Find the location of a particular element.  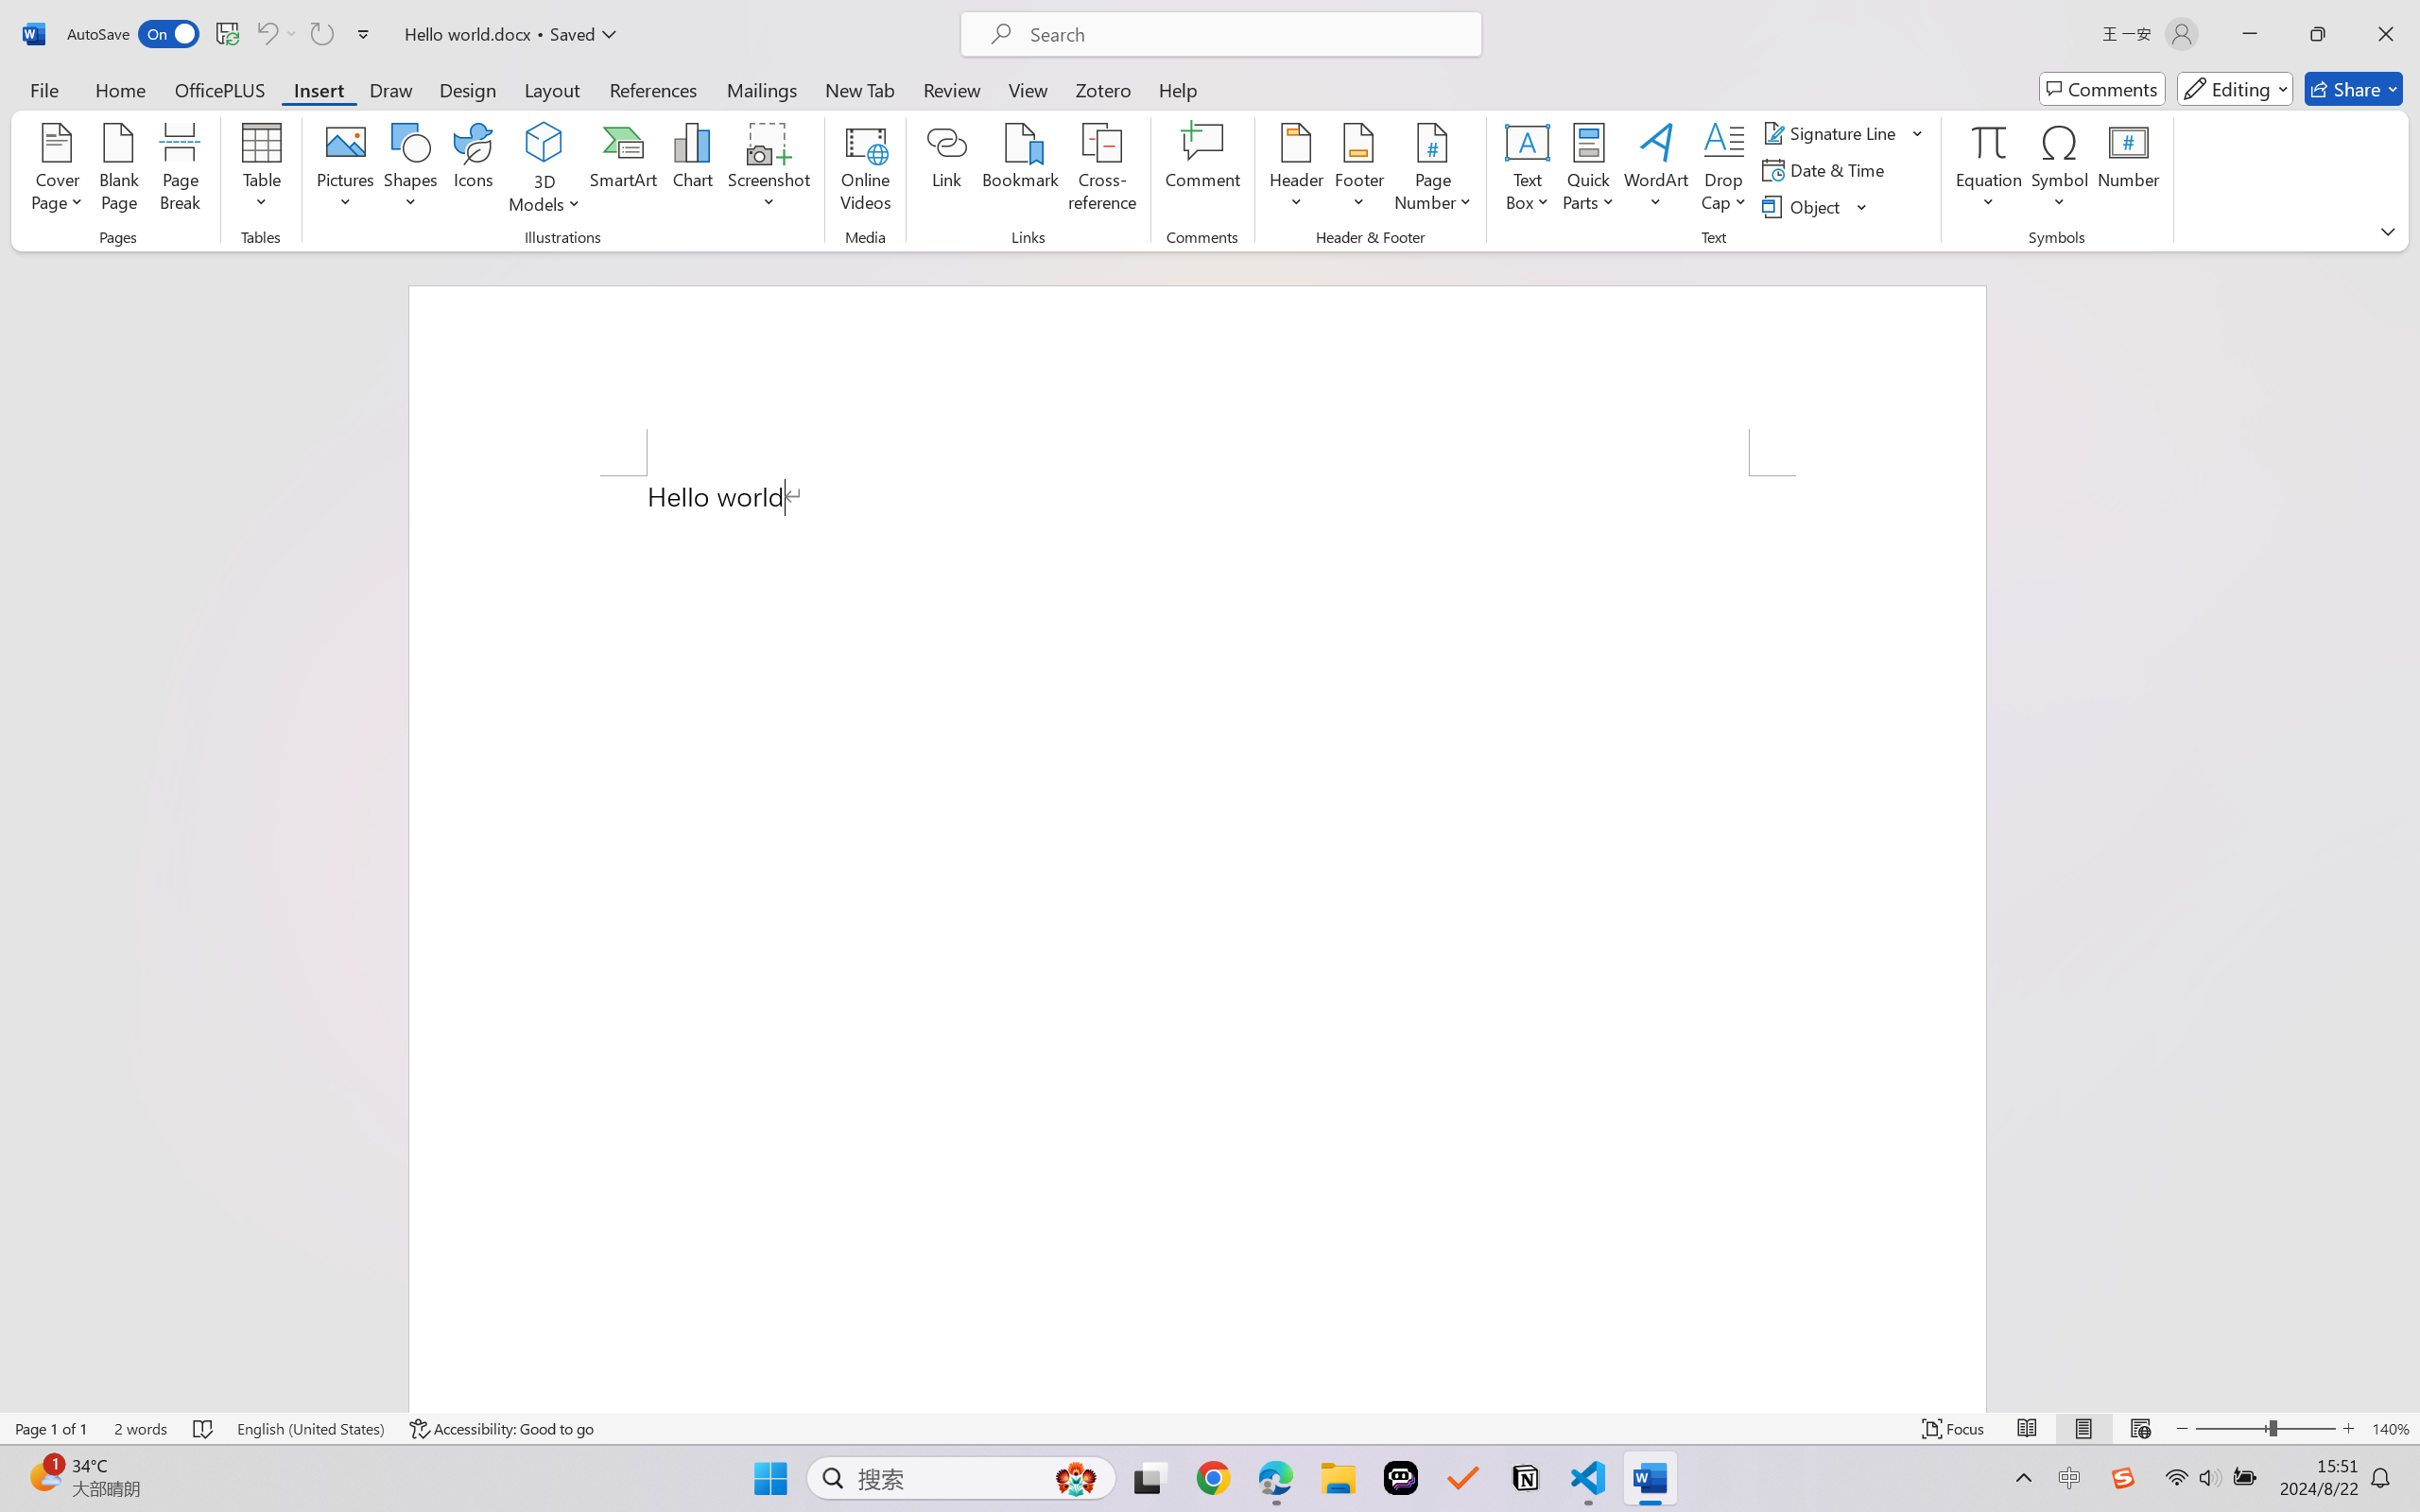

Microsoft search is located at coordinates (1246, 34).